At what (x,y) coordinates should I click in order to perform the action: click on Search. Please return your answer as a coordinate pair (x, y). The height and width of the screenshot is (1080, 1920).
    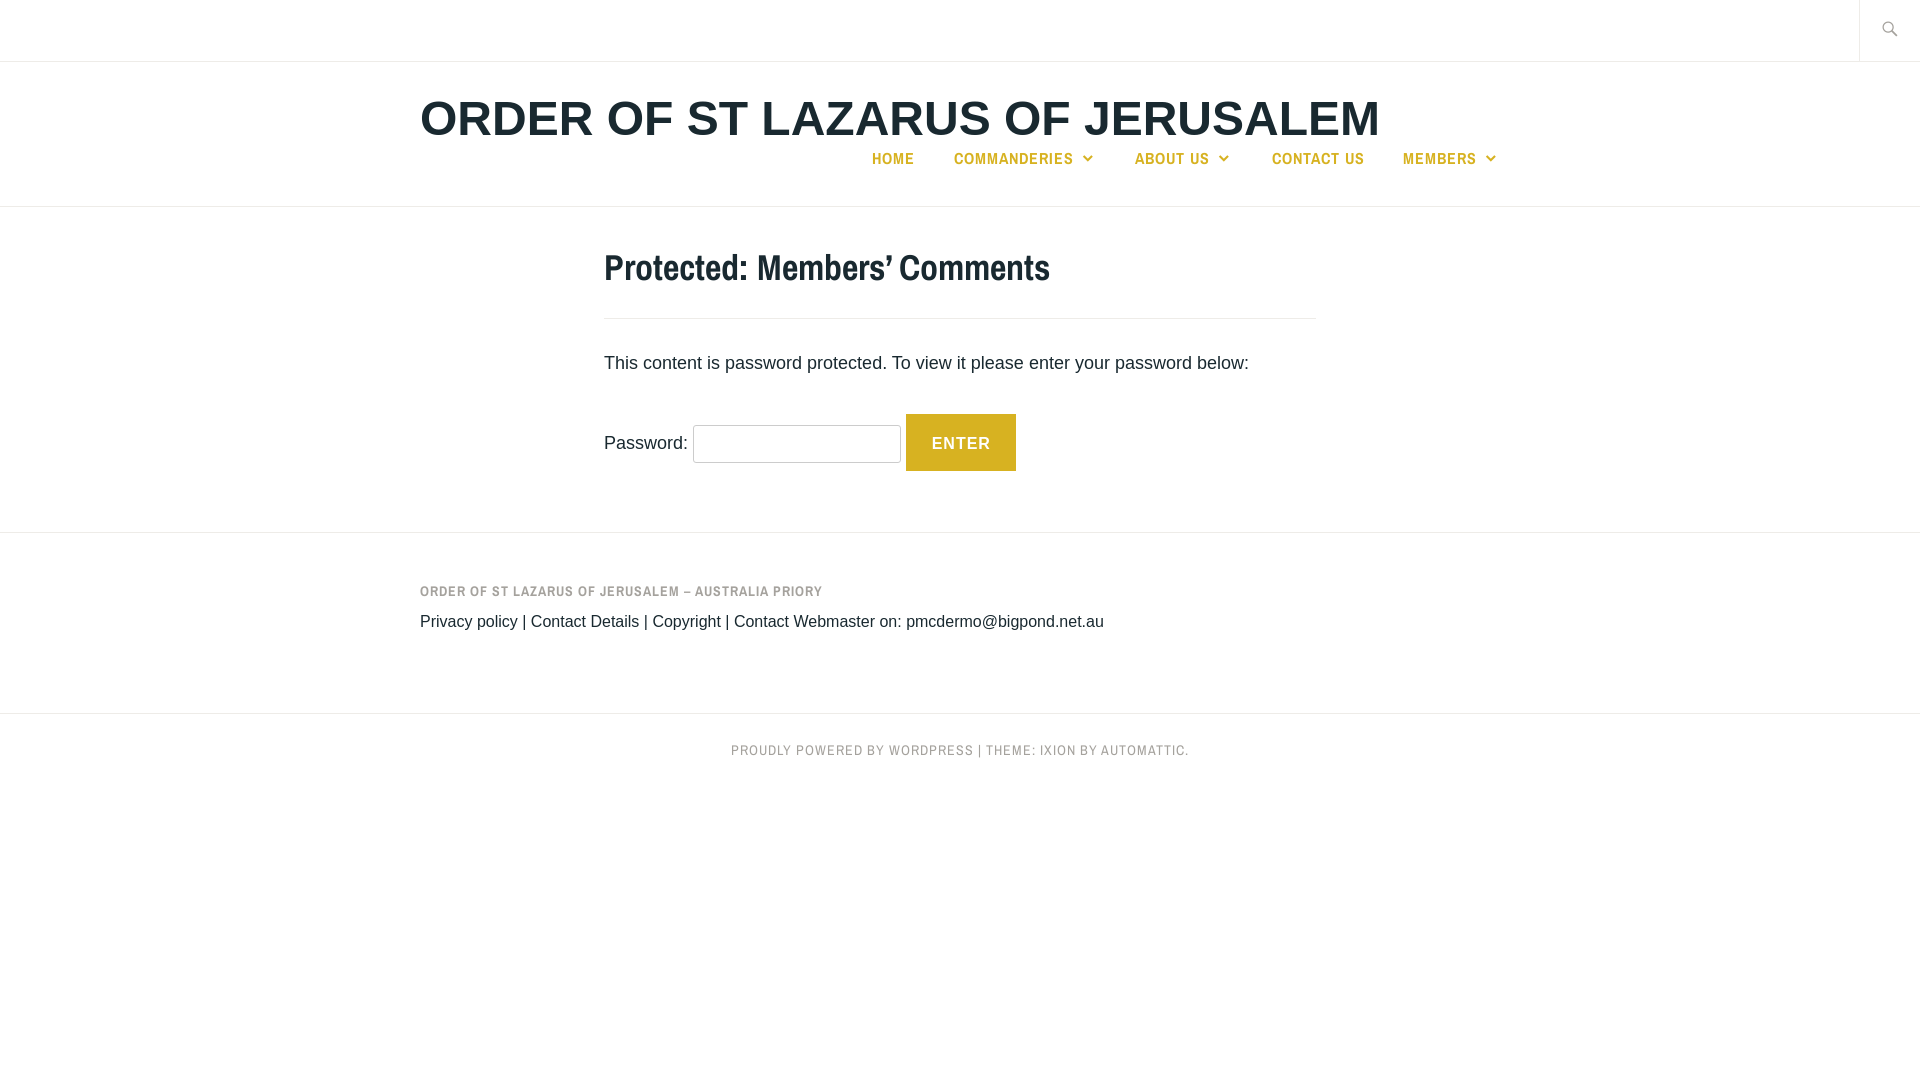
    Looking at the image, I should click on (62, 29).